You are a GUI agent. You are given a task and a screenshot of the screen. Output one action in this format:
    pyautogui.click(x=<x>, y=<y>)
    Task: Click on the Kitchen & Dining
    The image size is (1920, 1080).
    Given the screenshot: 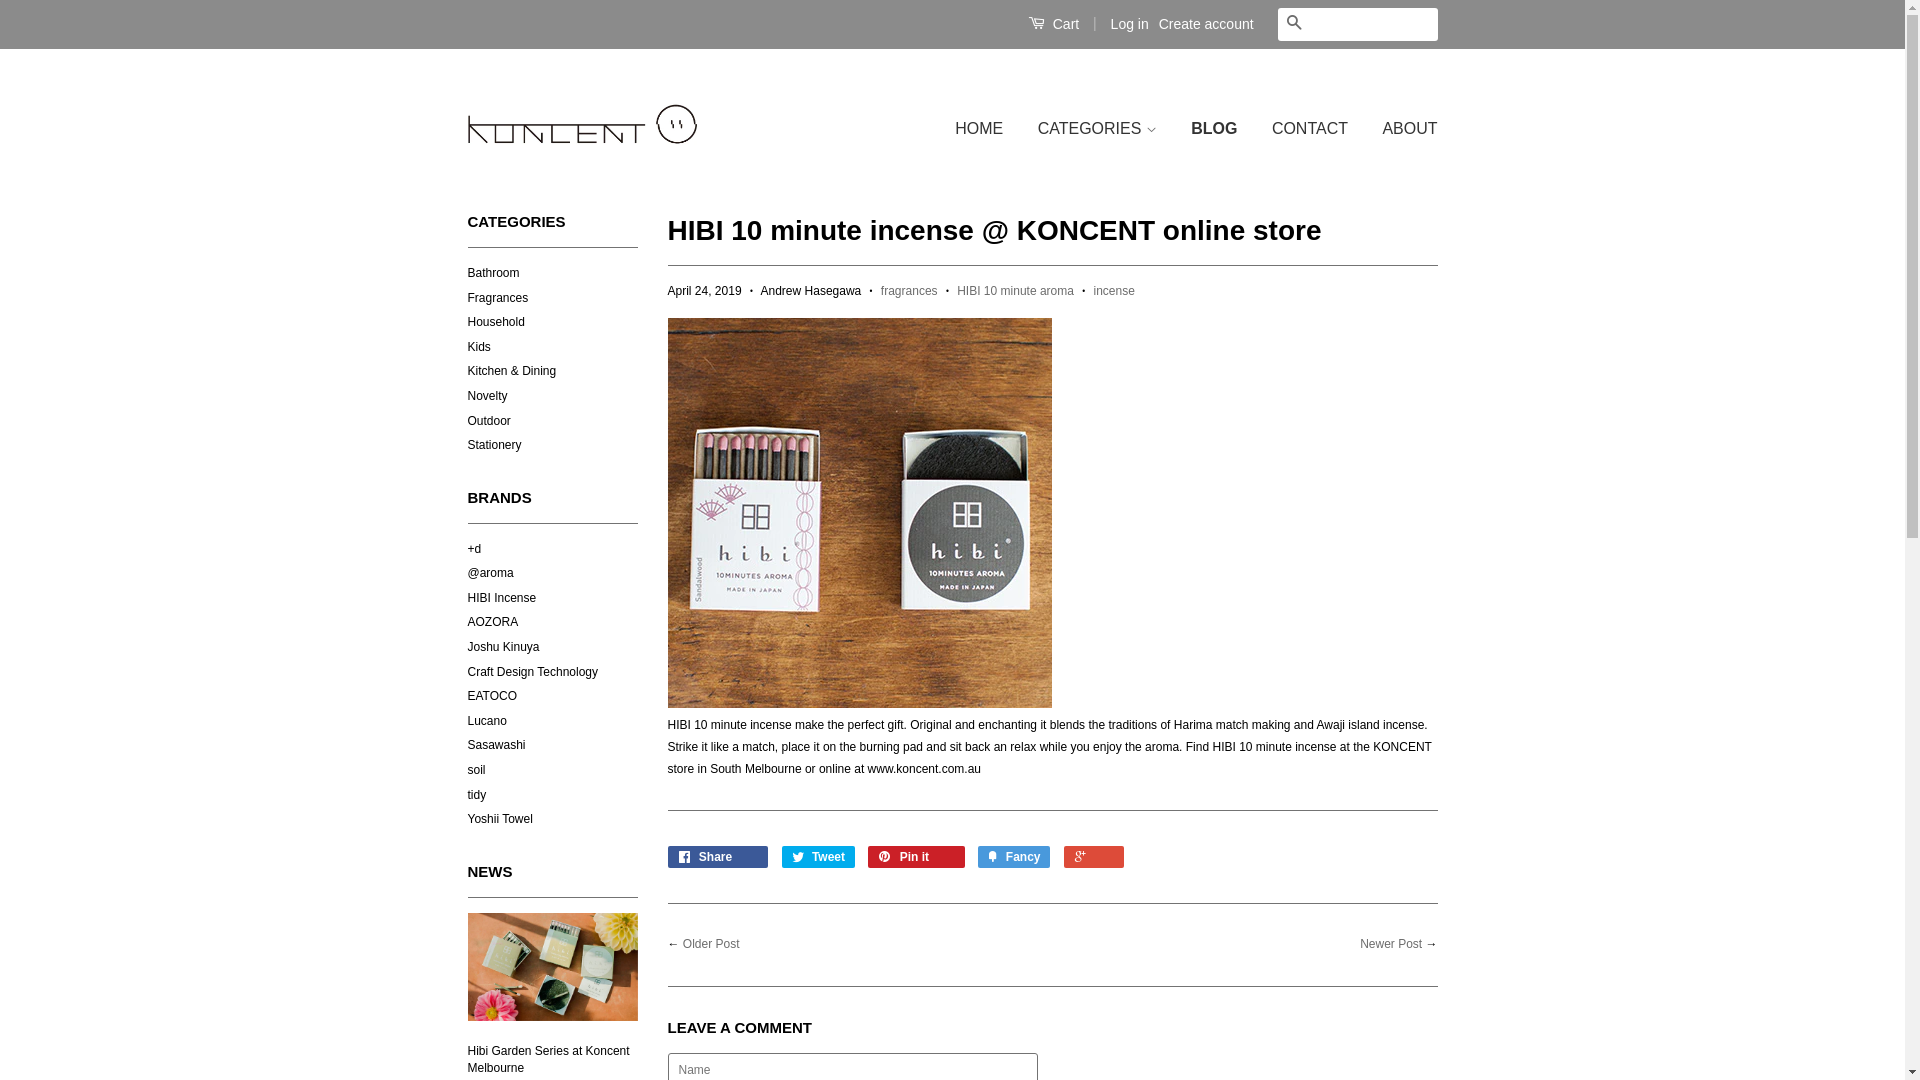 What is the action you would take?
    pyautogui.click(x=512, y=371)
    